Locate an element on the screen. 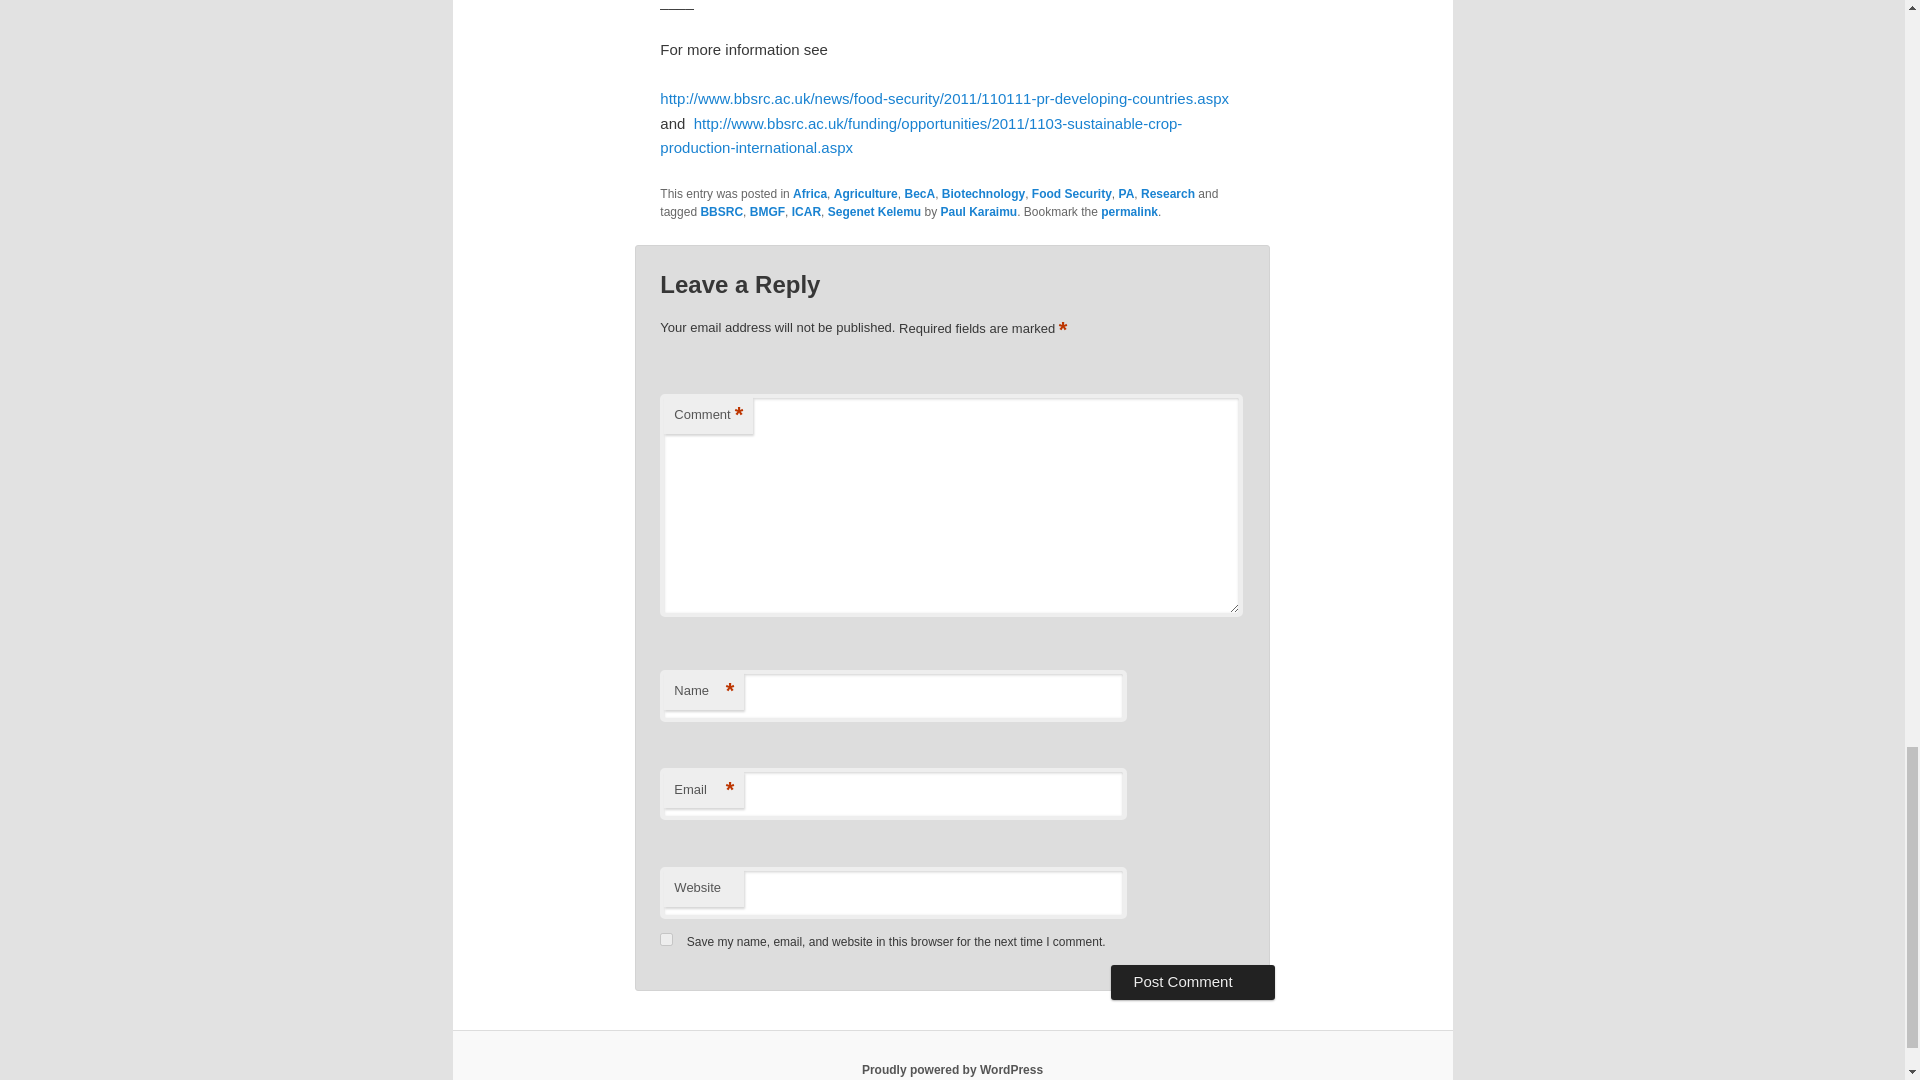 This screenshot has height=1080, width=1920. PA is located at coordinates (1126, 193).